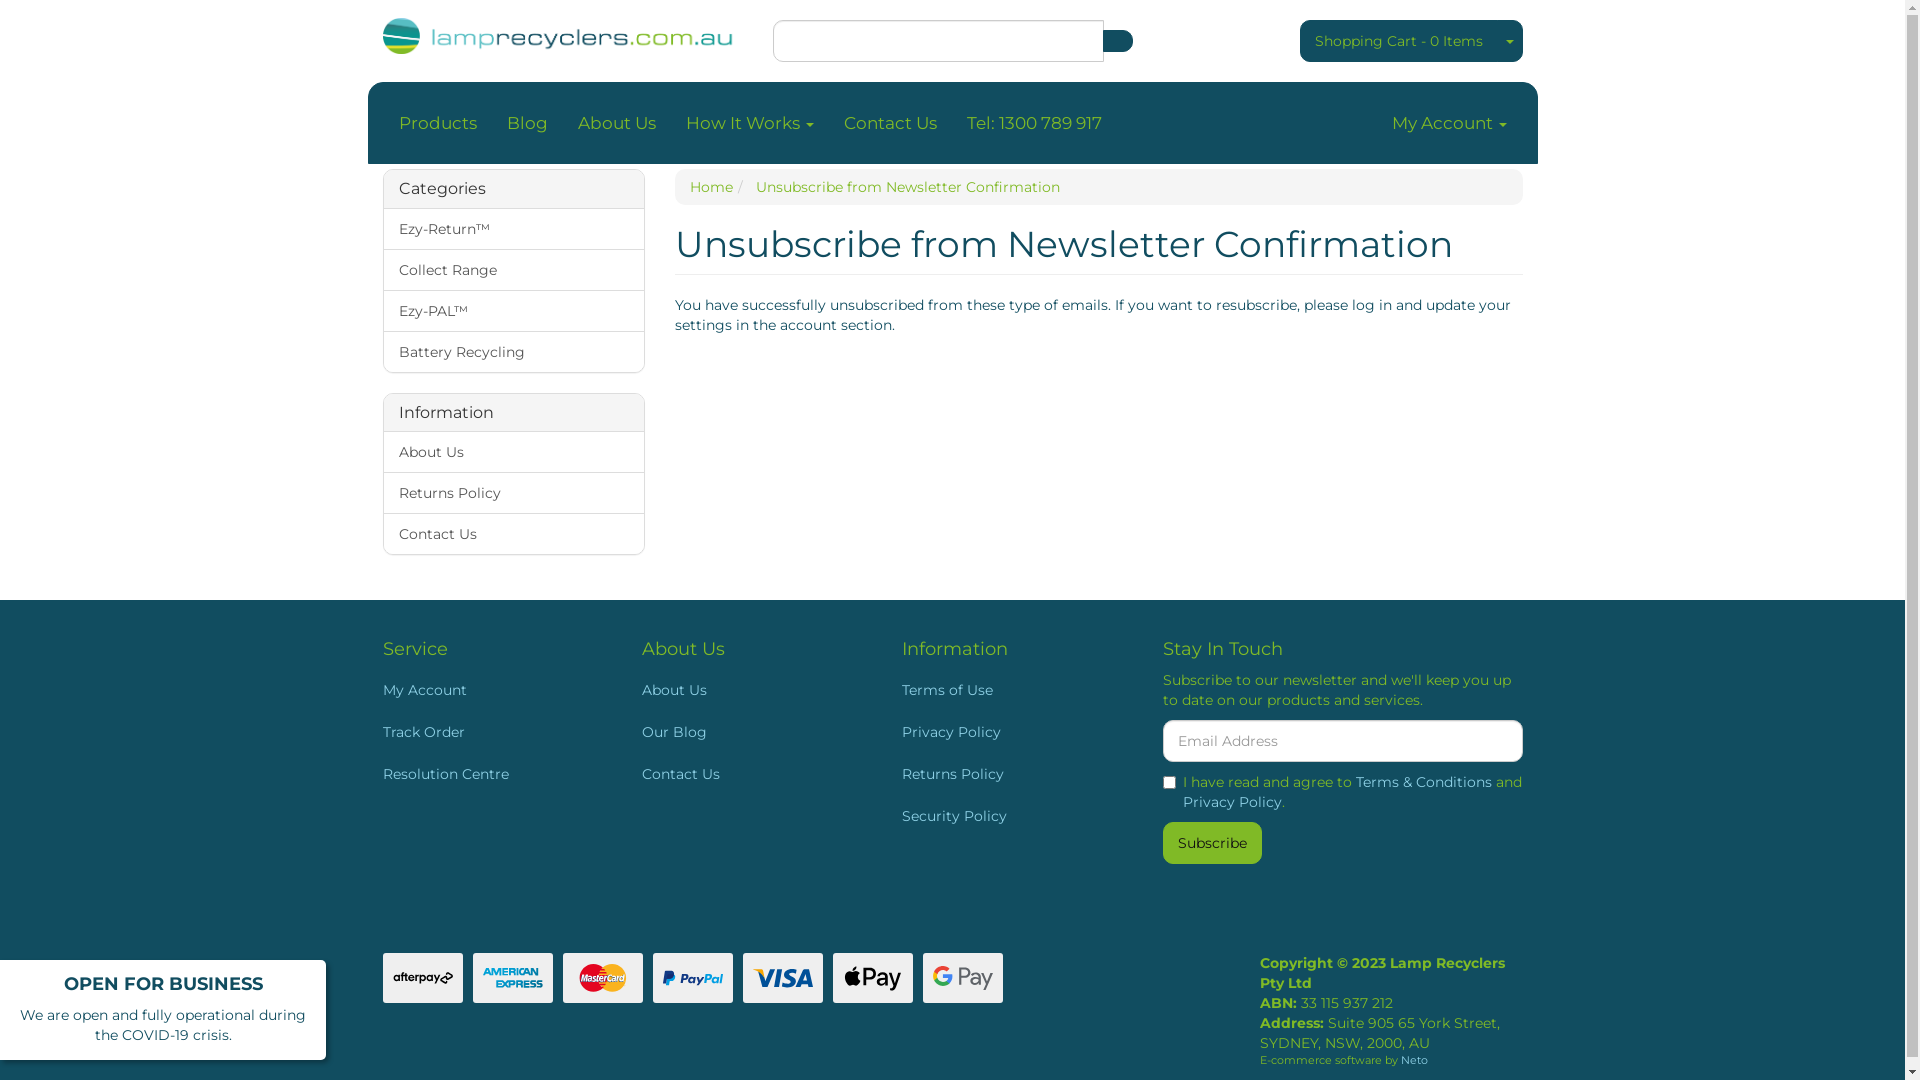 This screenshot has height=1080, width=1920. What do you see at coordinates (490, 690) in the screenshot?
I see `My Account` at bounding box center [490, 690].